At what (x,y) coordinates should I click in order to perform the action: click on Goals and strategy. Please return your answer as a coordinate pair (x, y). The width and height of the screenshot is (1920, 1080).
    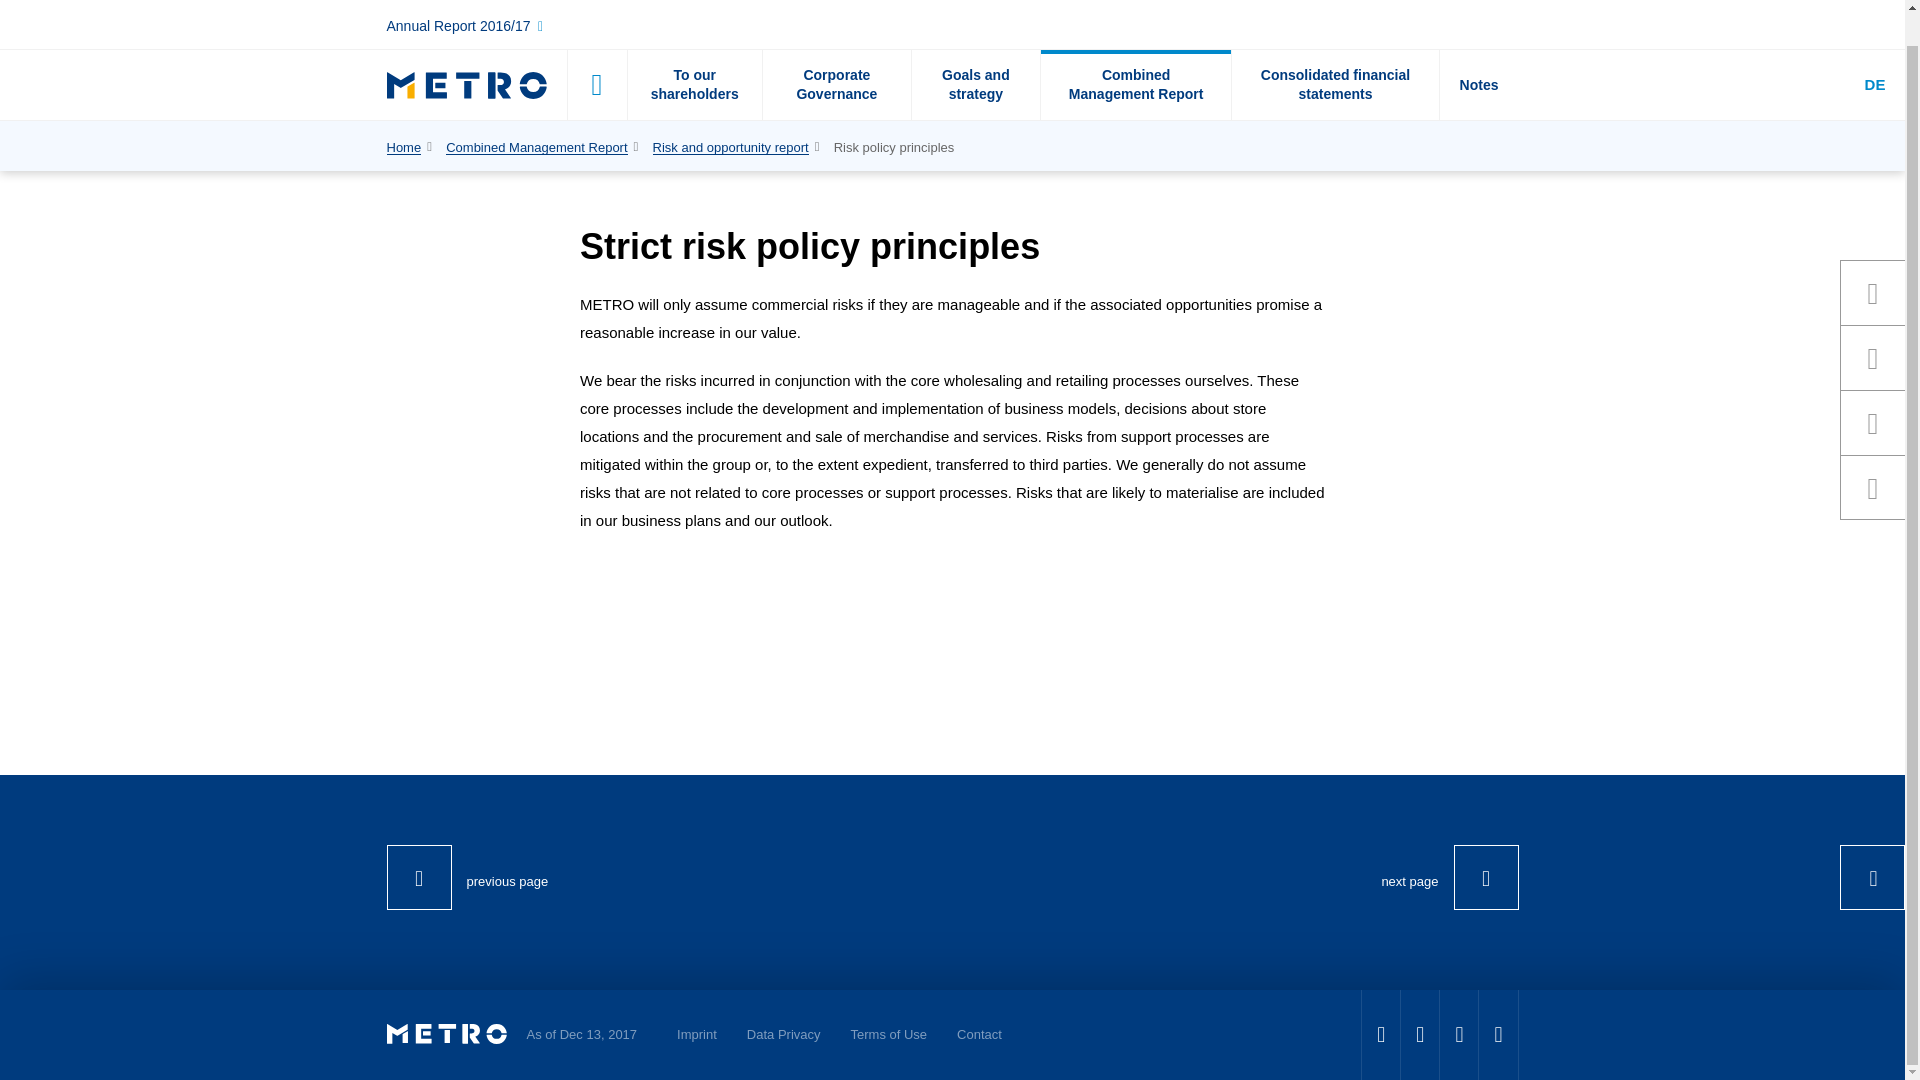
    Looking at the image, I should click on (975, 52).